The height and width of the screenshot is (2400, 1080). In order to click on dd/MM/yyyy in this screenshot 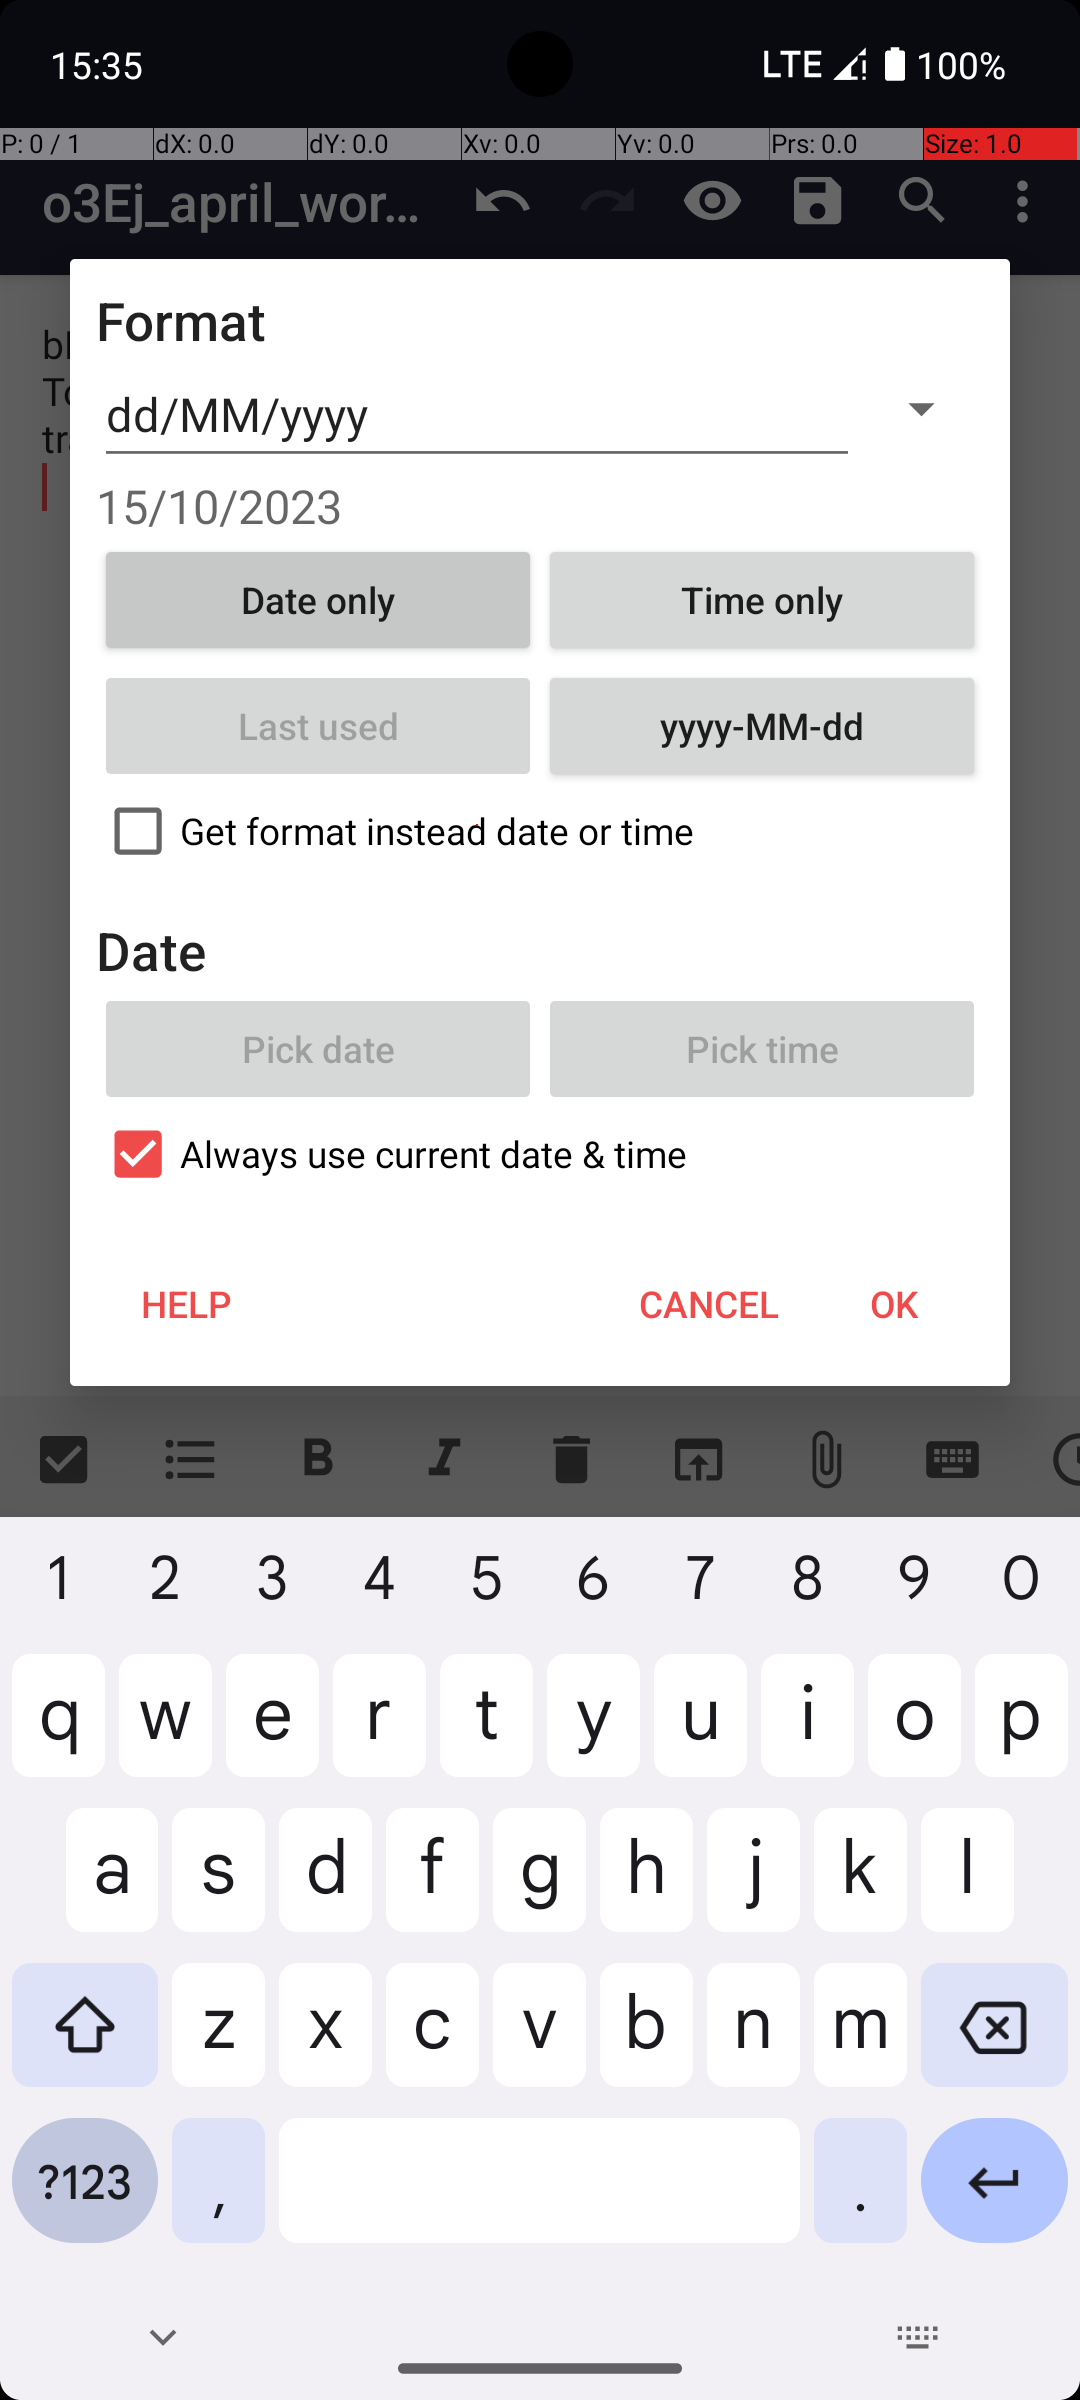, I will do `click(477, 415)`.